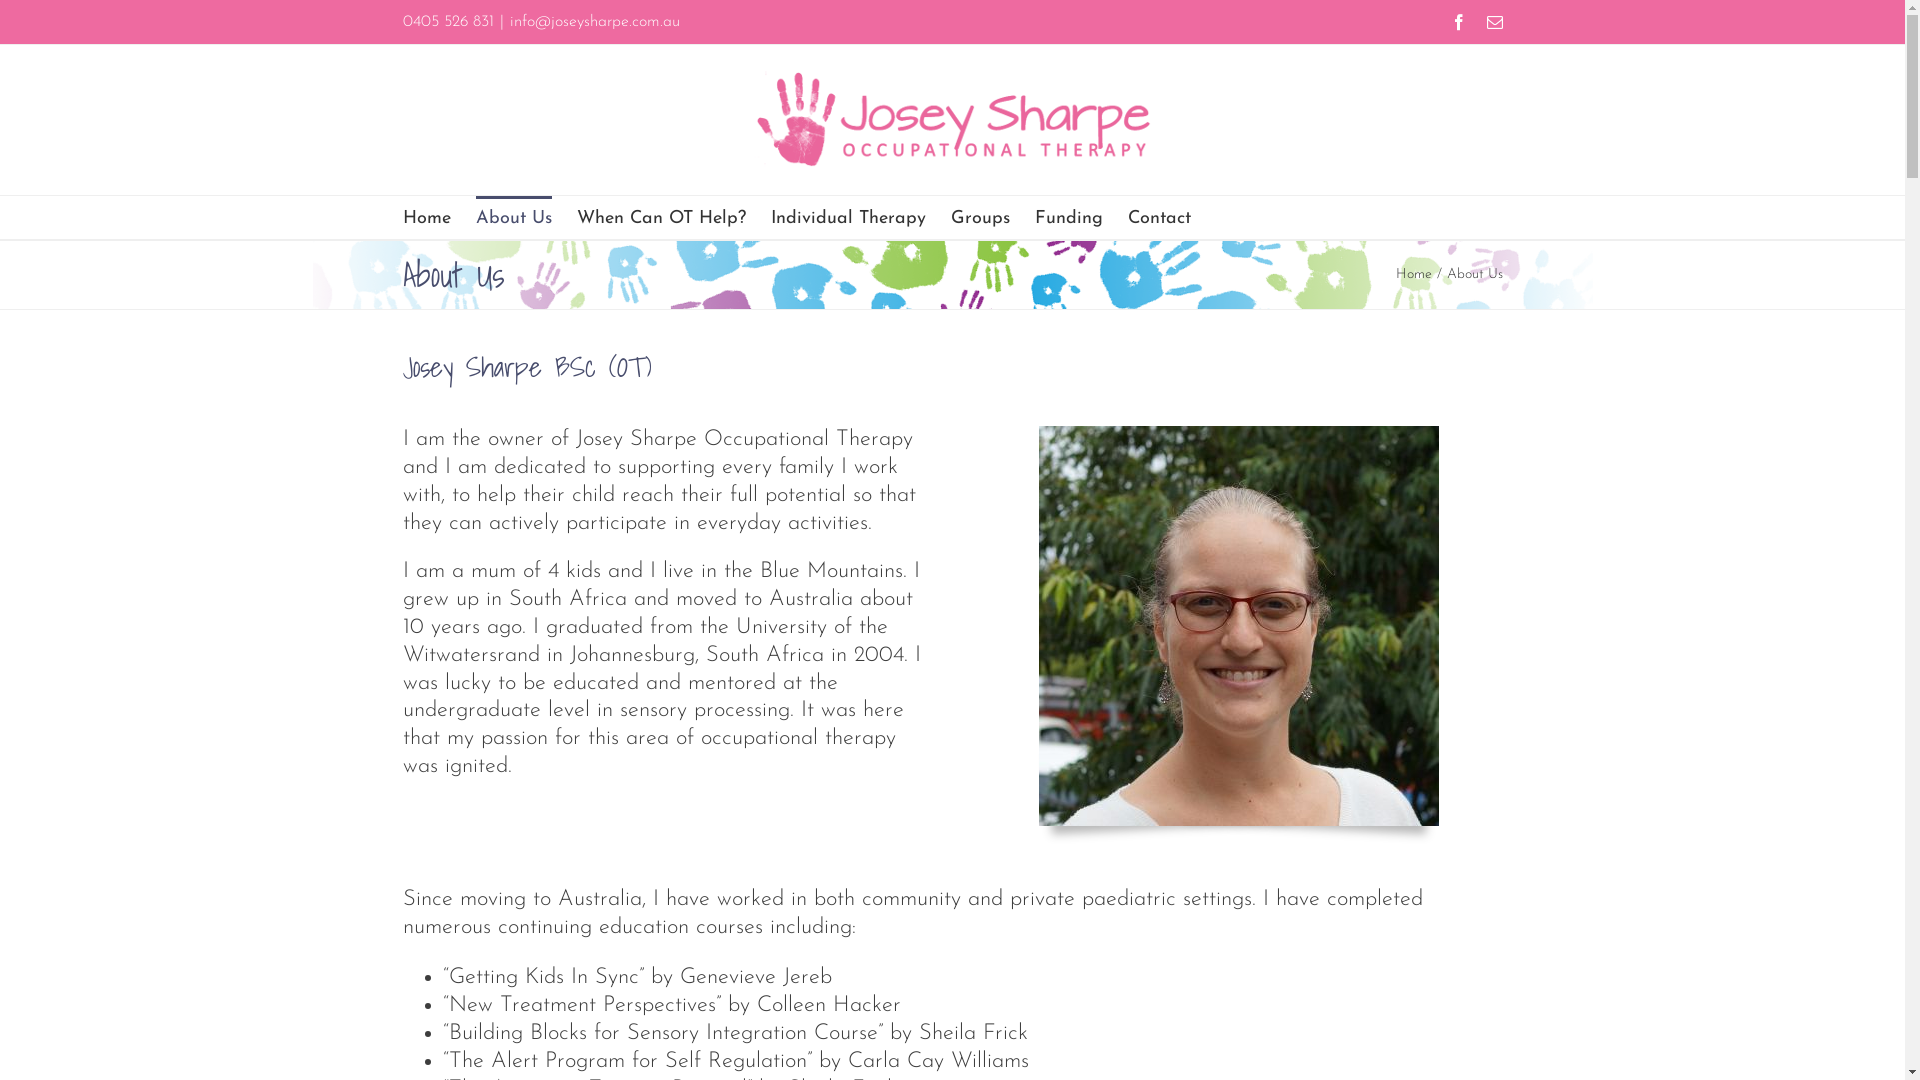  I want to click on josey-profile-sm, so click(1238, 626).